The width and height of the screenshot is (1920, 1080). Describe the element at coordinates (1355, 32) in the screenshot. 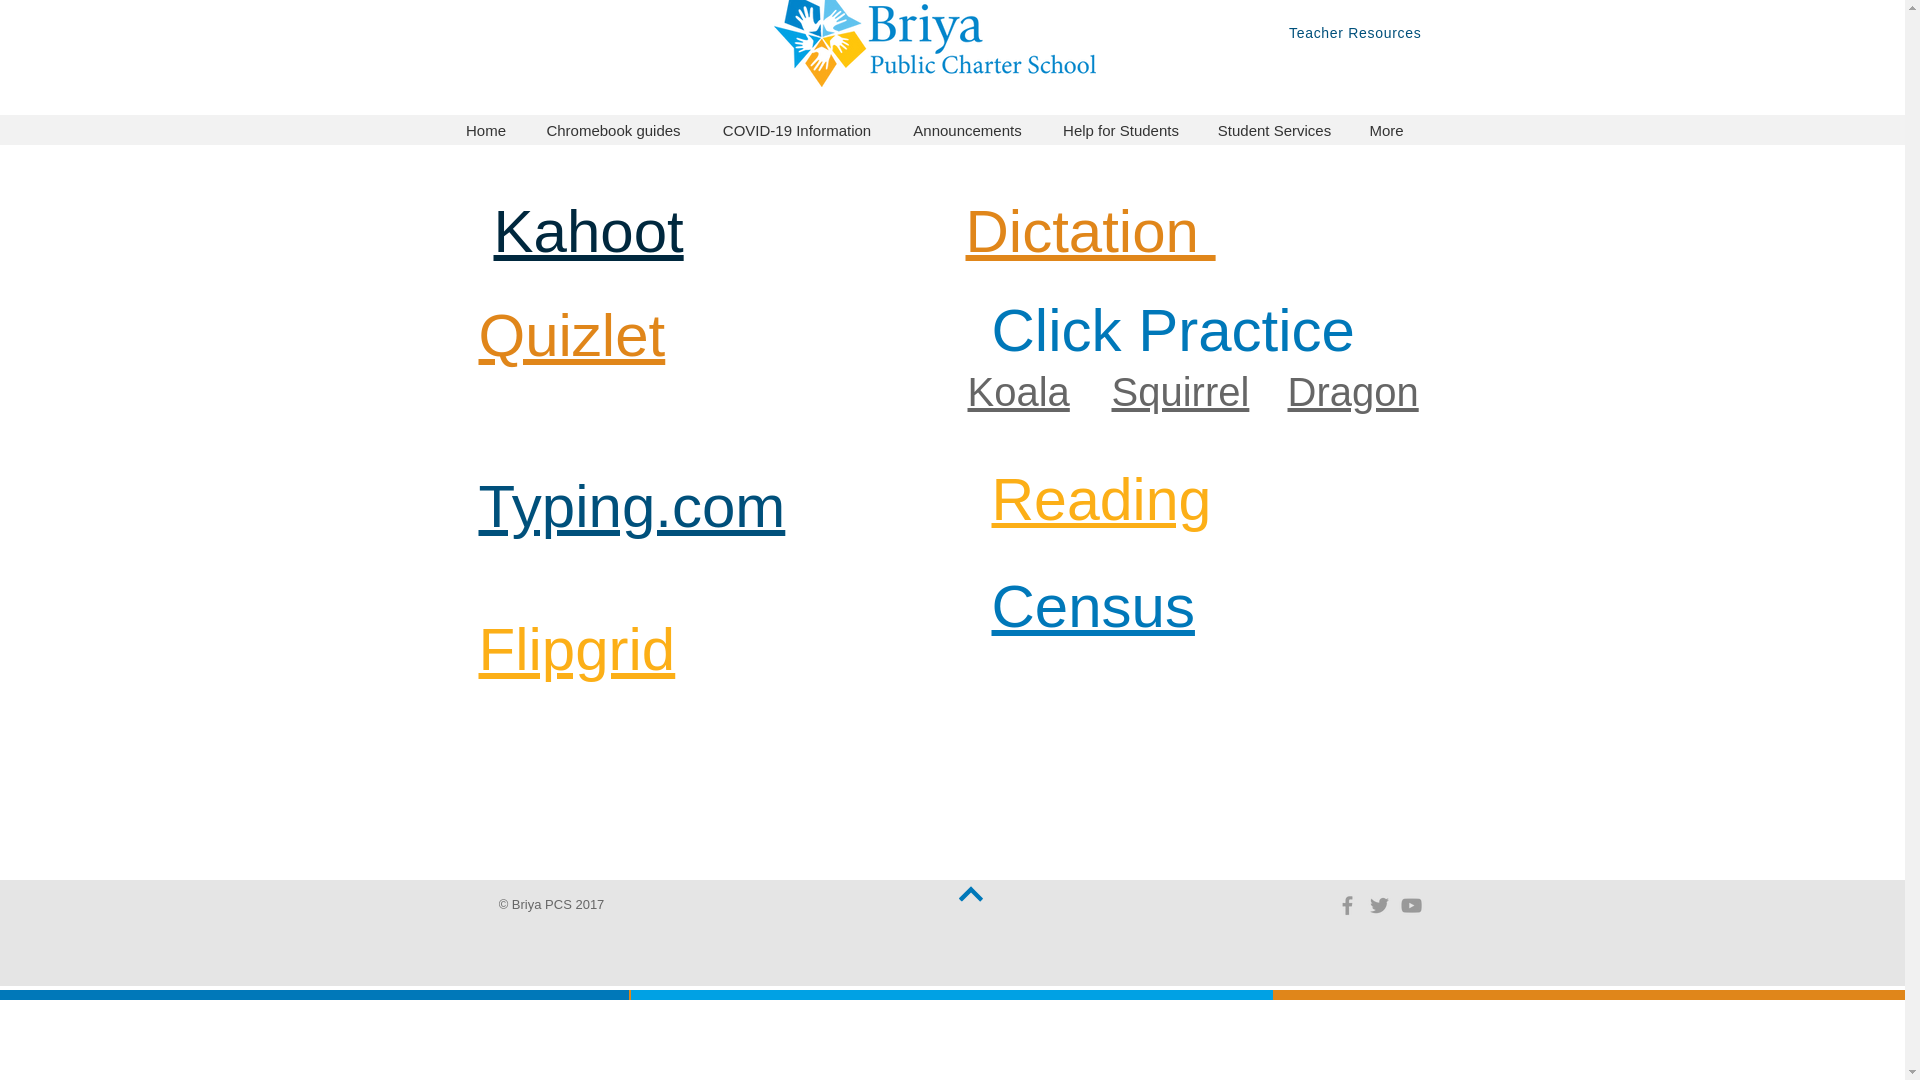

I see `Teacher Resources` at that location.